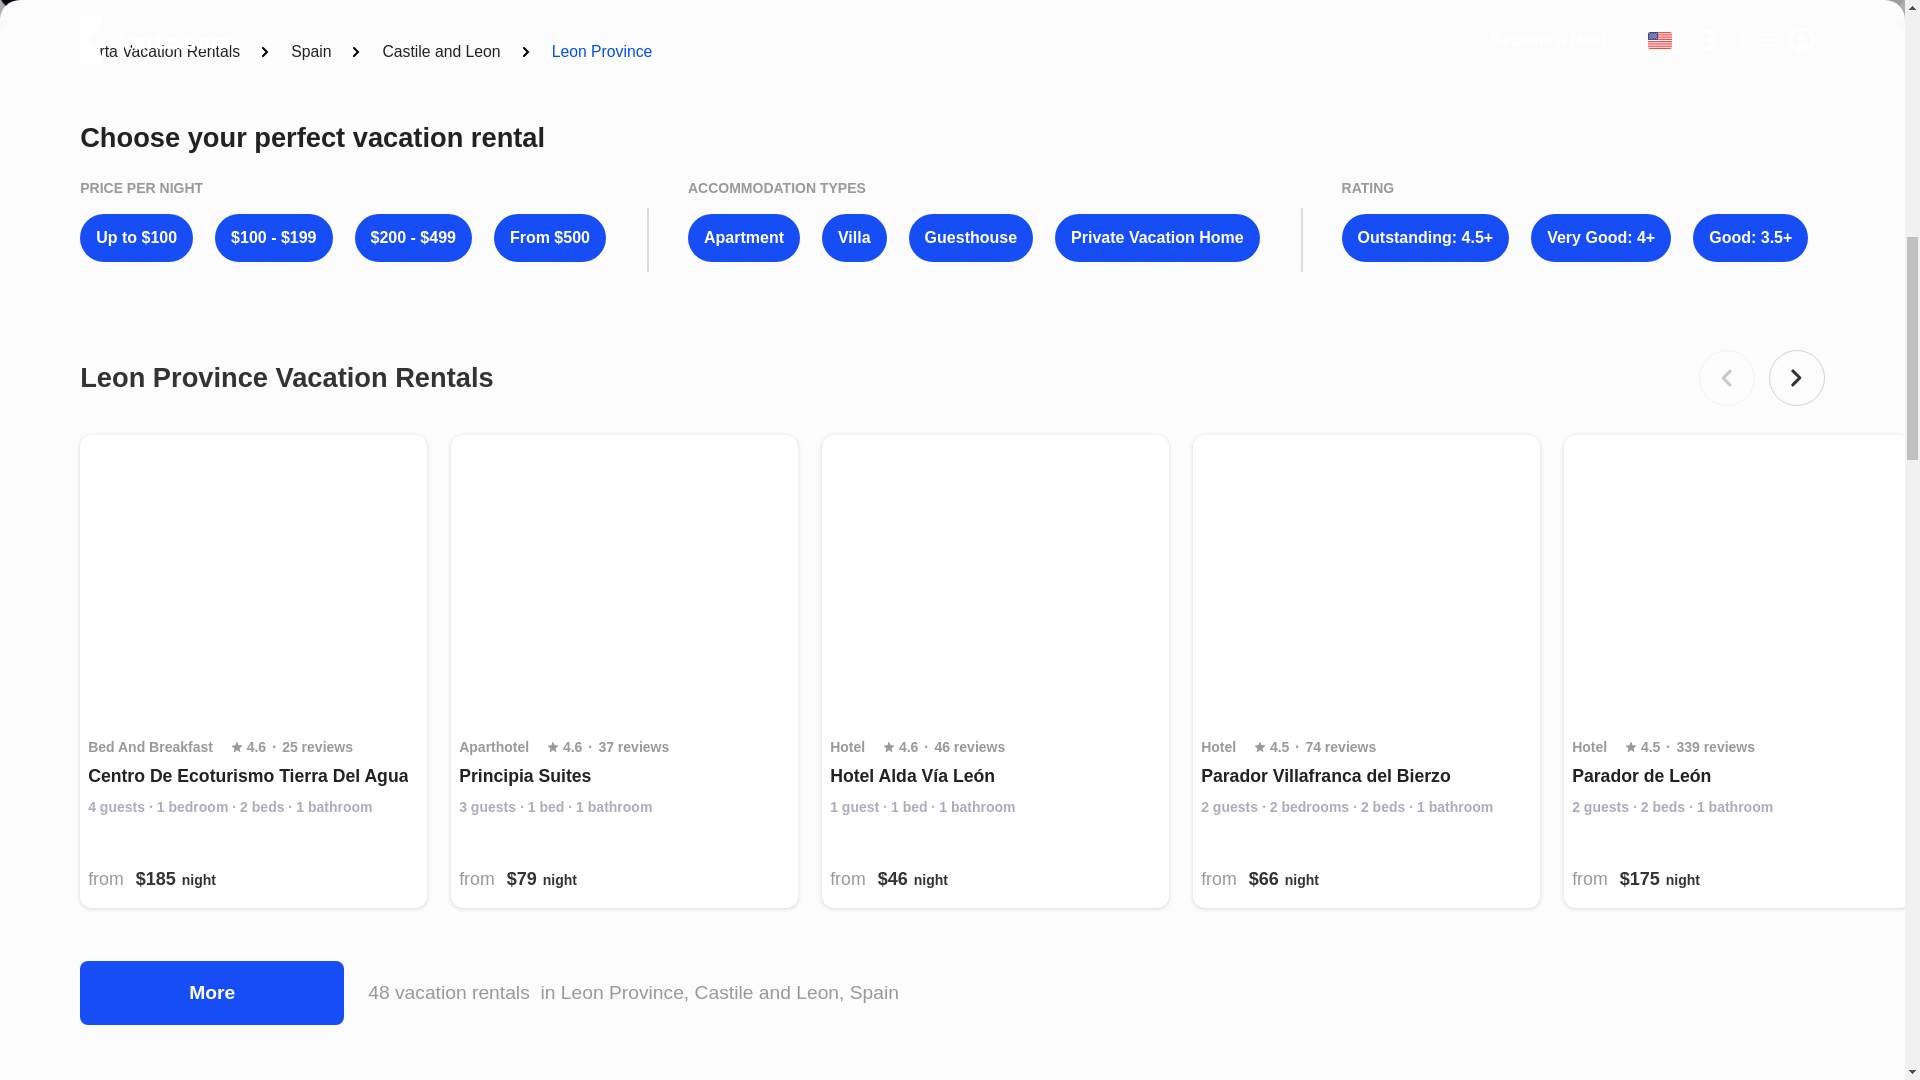 The height and width of the screenshot is (1080, 1920). What do you see at coordinates (1156, 238) in the screenshot?
I see `Private Vacation Home` at bounding box center [1156, 238].